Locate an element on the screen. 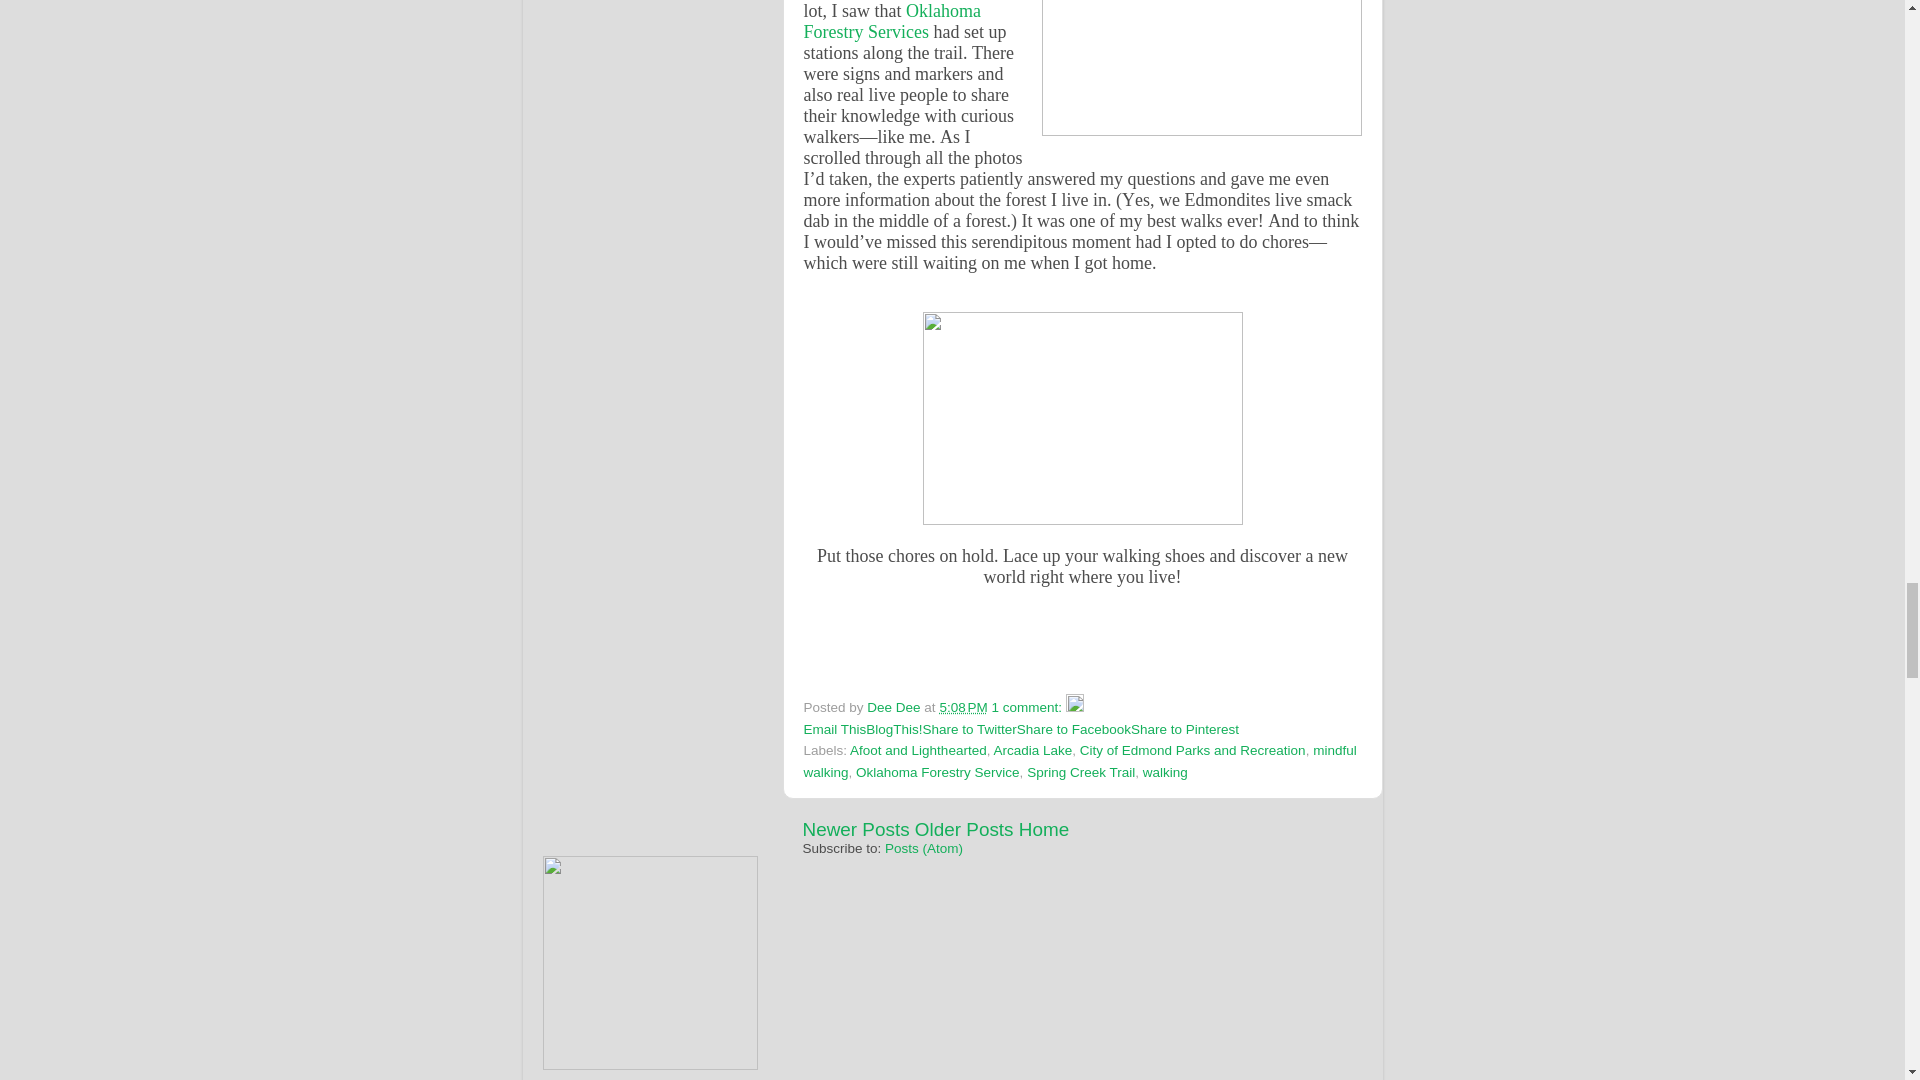  Share to Facebook is located at coordinates (1074, 729).